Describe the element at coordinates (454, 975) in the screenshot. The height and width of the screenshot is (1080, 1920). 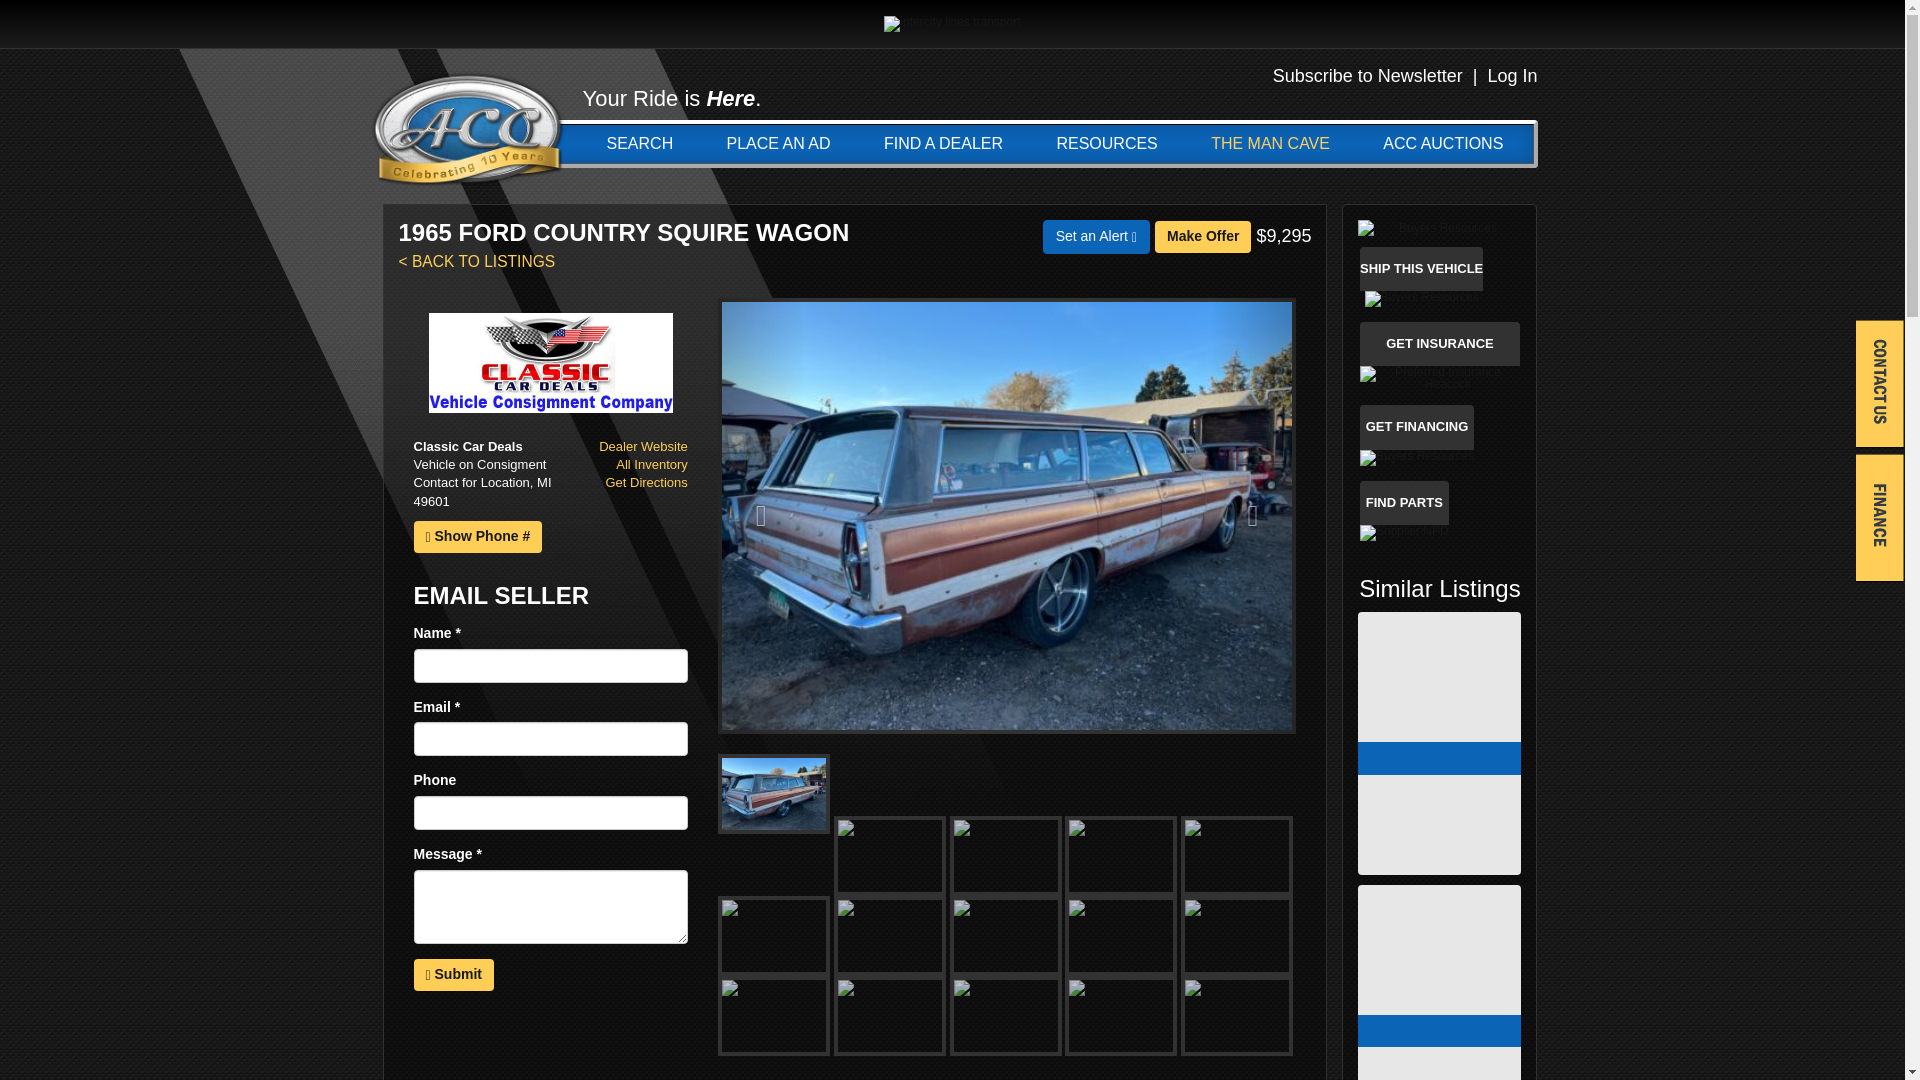
I see `Submit` at that location.